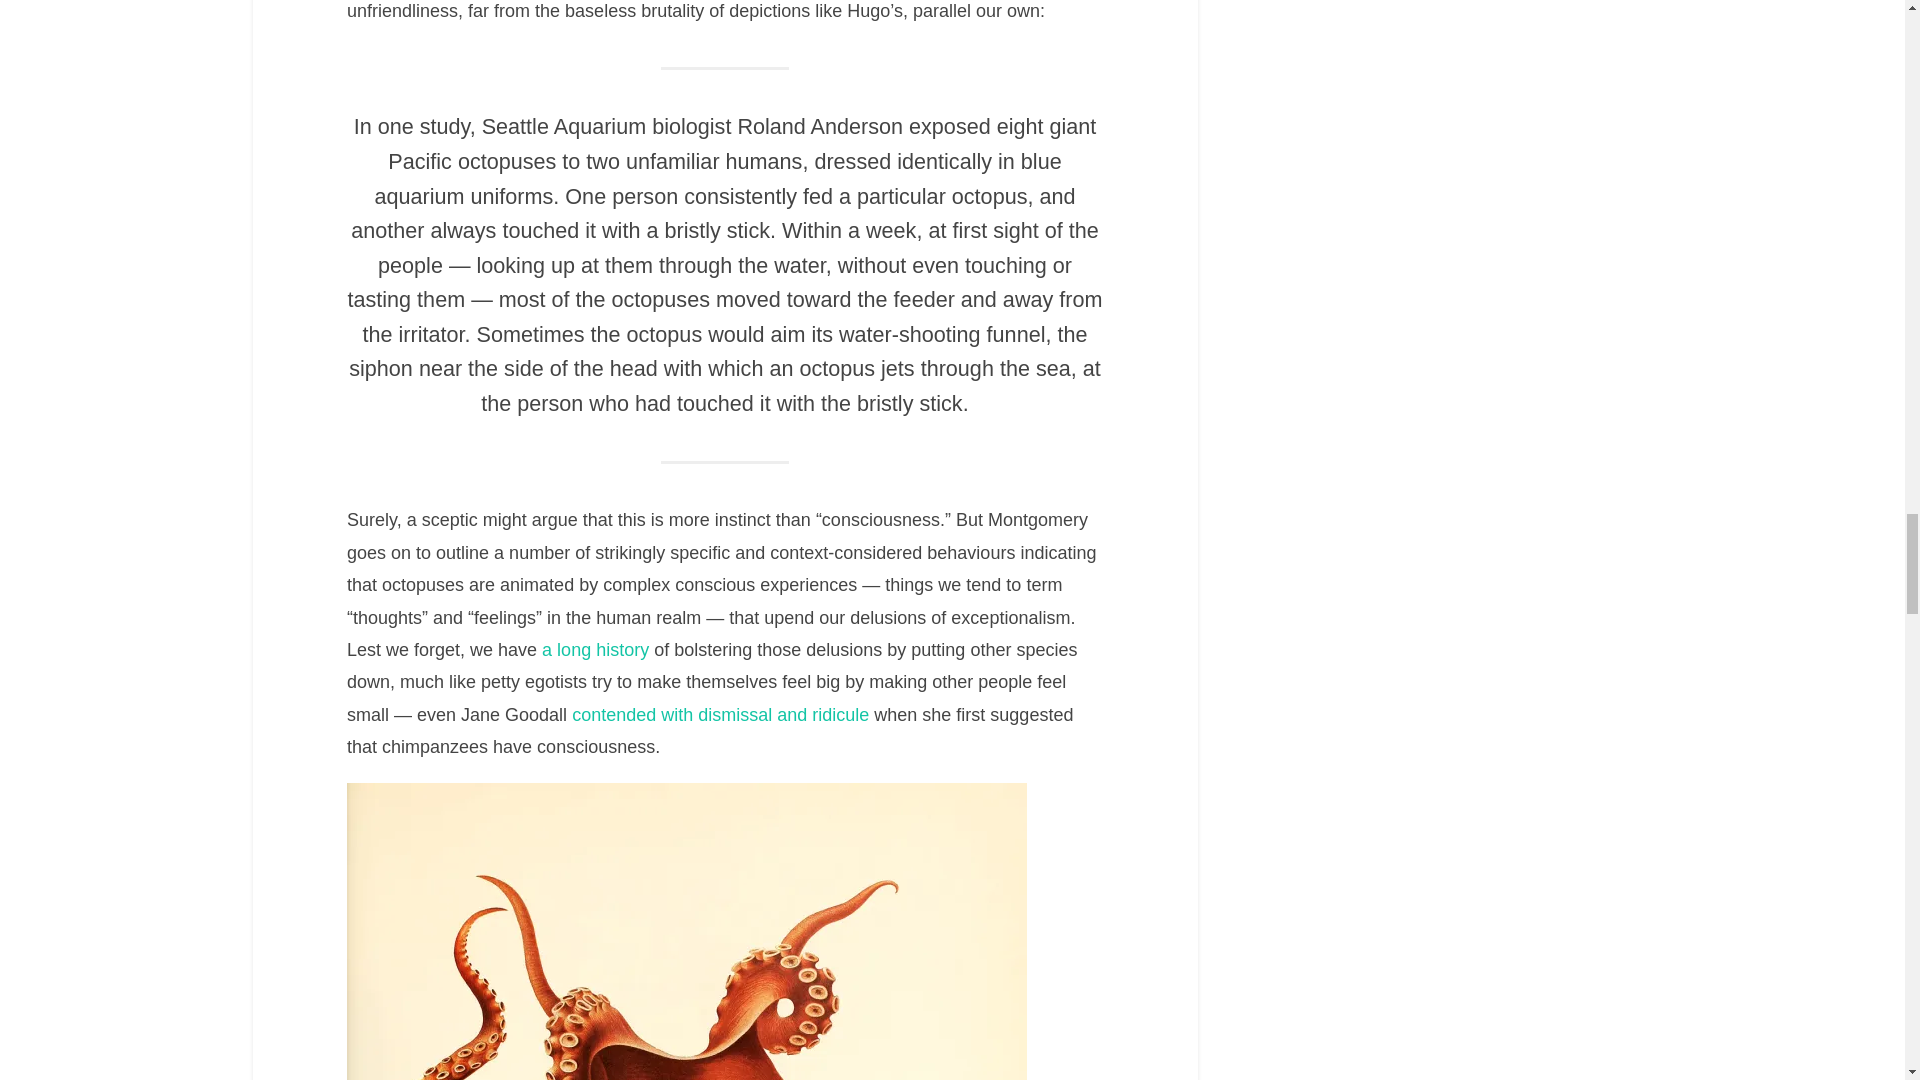  What do you see at coordinates (720, 714) in the screenshot?
I see `contended with dismissal and ridicule` at bounding box center [720, 714].